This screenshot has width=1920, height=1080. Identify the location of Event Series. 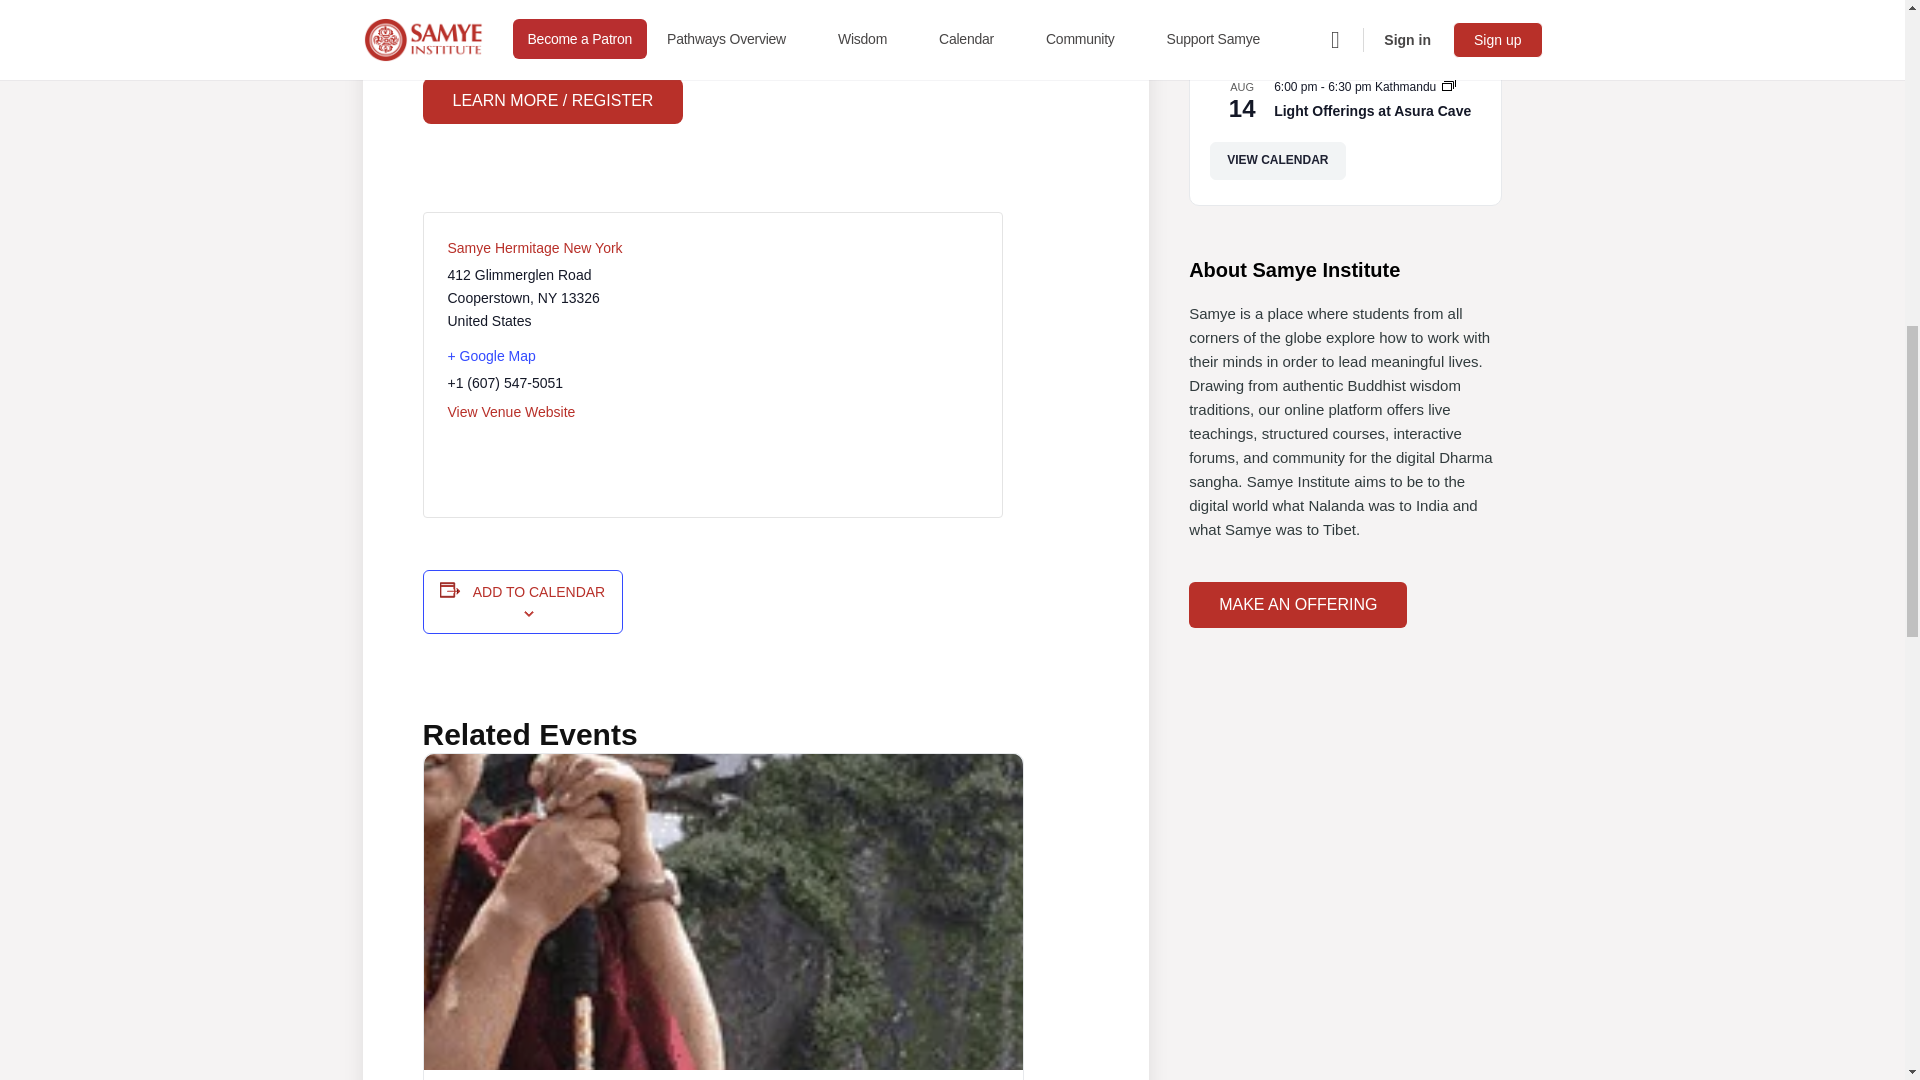
(1448, 4).